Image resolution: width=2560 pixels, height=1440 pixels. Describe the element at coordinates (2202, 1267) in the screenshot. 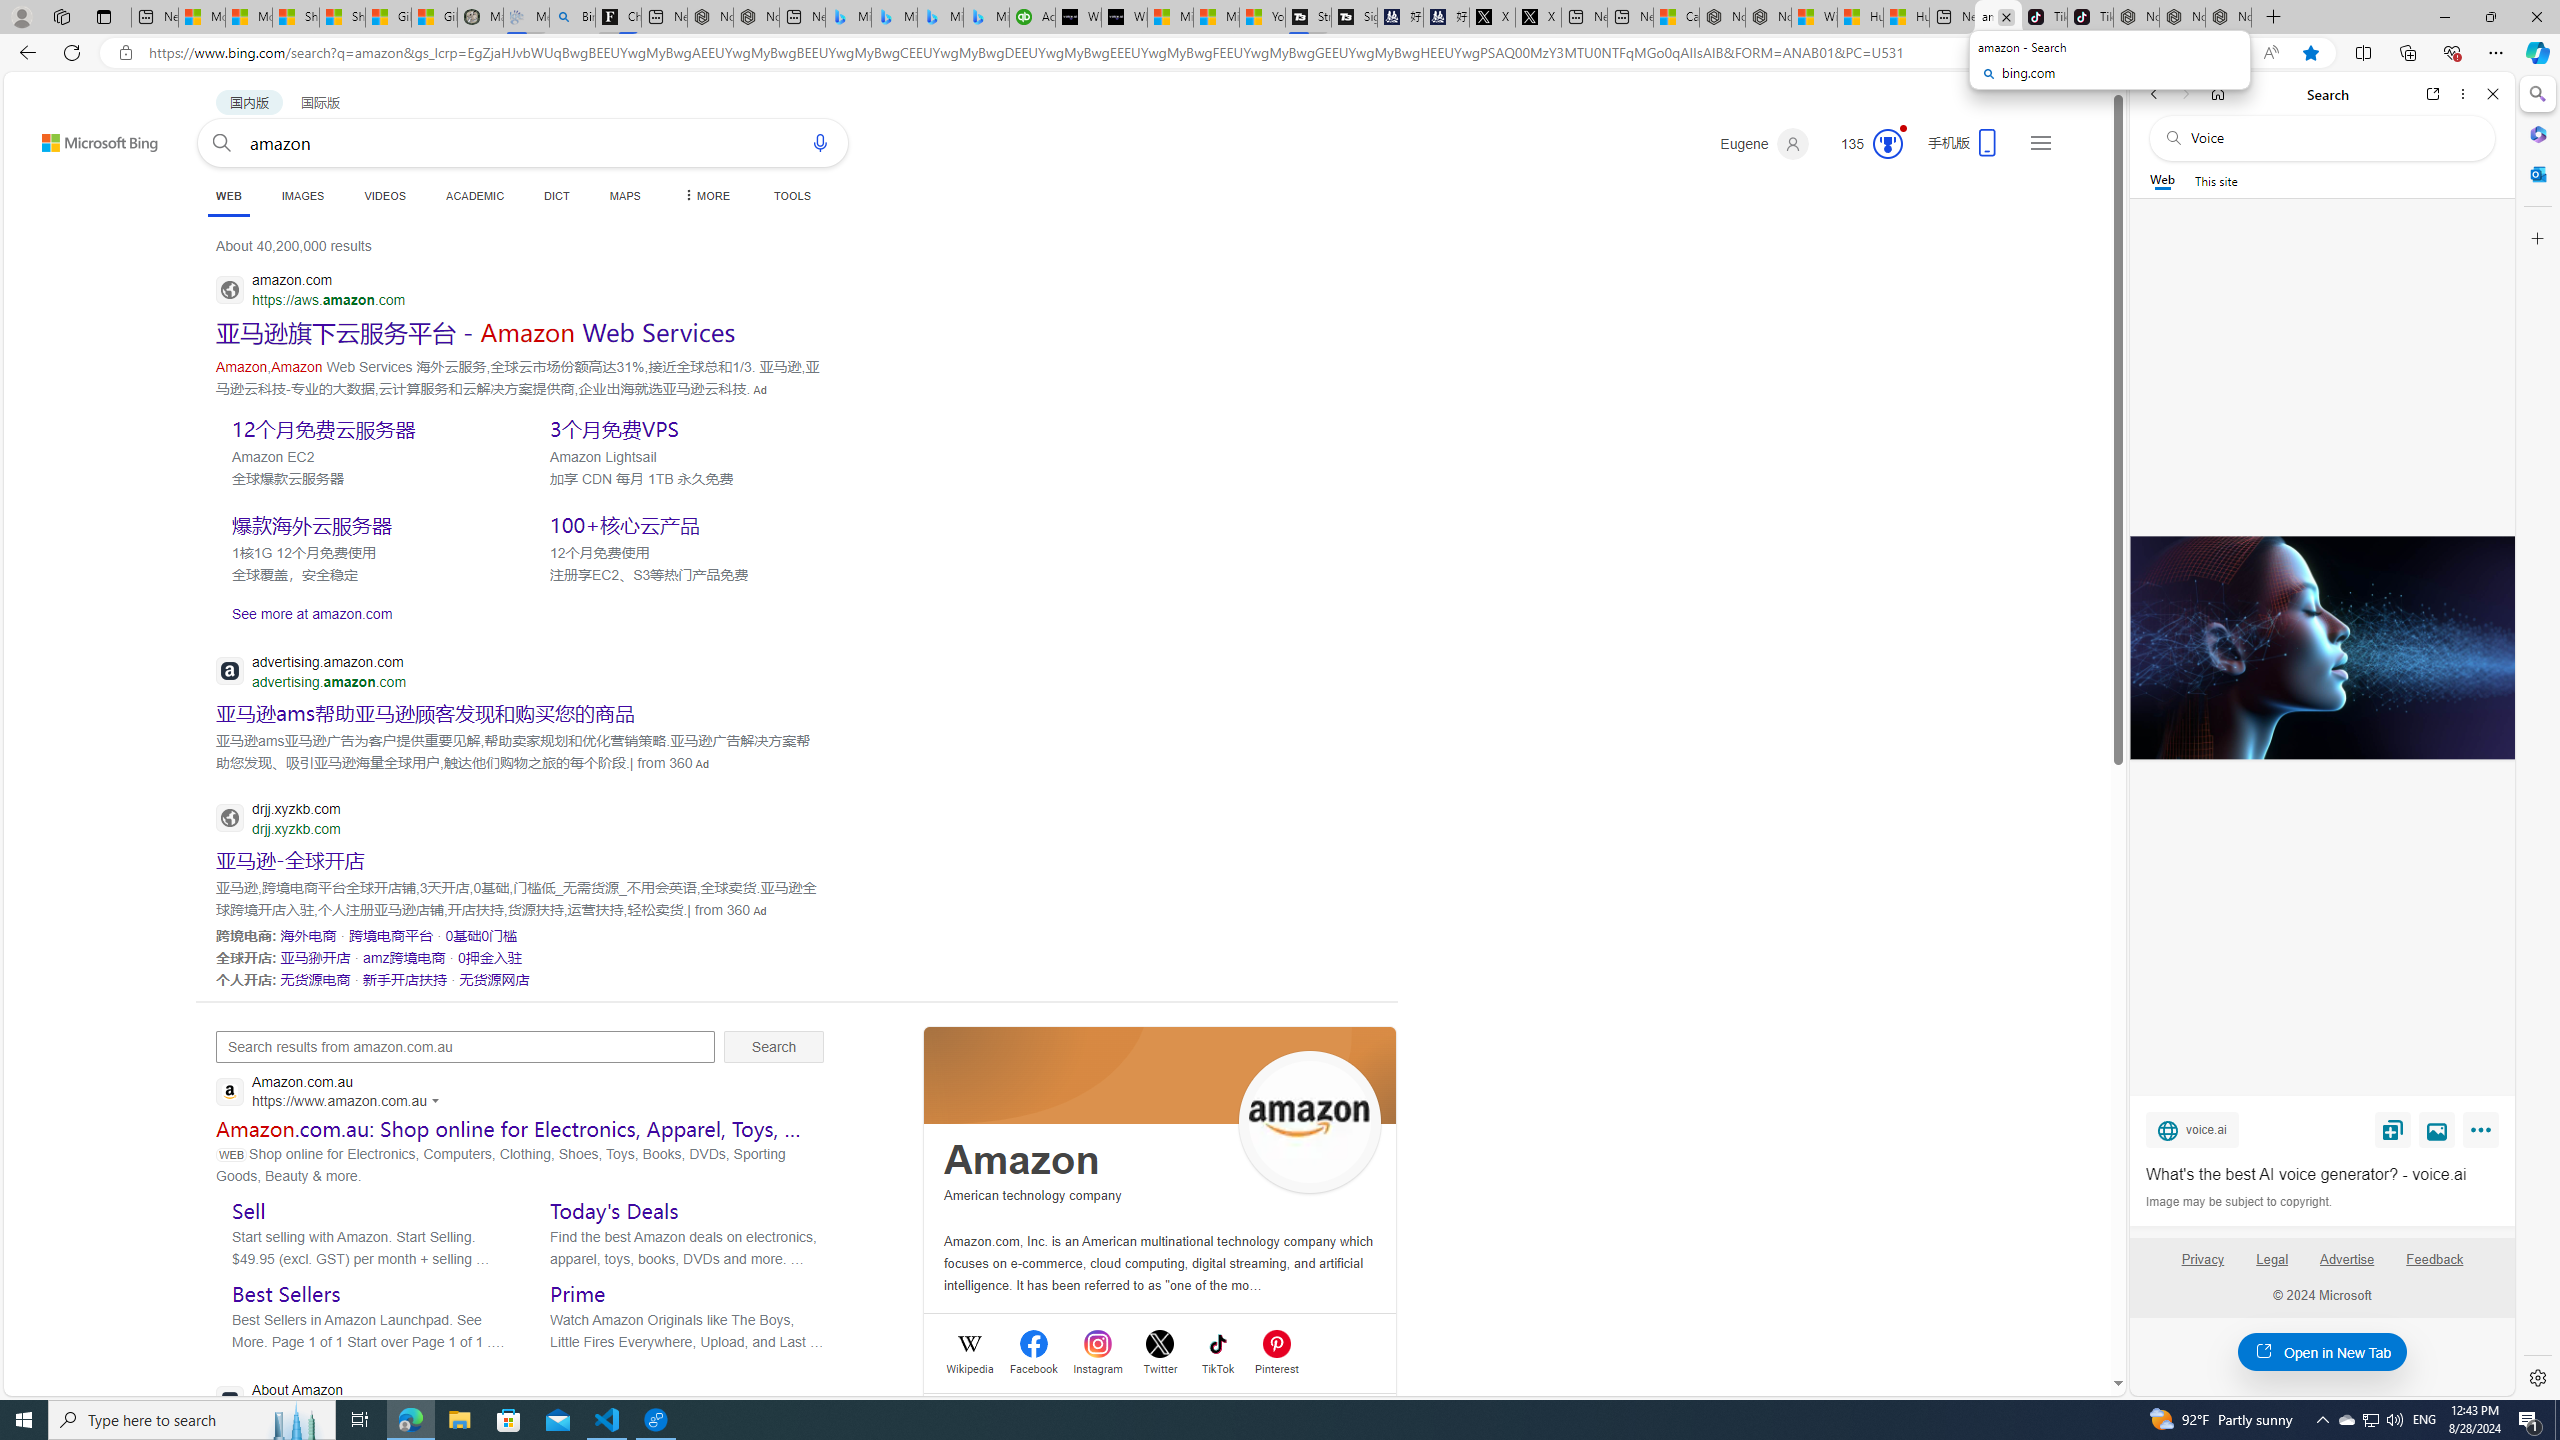

I see `Privacy` at that location.